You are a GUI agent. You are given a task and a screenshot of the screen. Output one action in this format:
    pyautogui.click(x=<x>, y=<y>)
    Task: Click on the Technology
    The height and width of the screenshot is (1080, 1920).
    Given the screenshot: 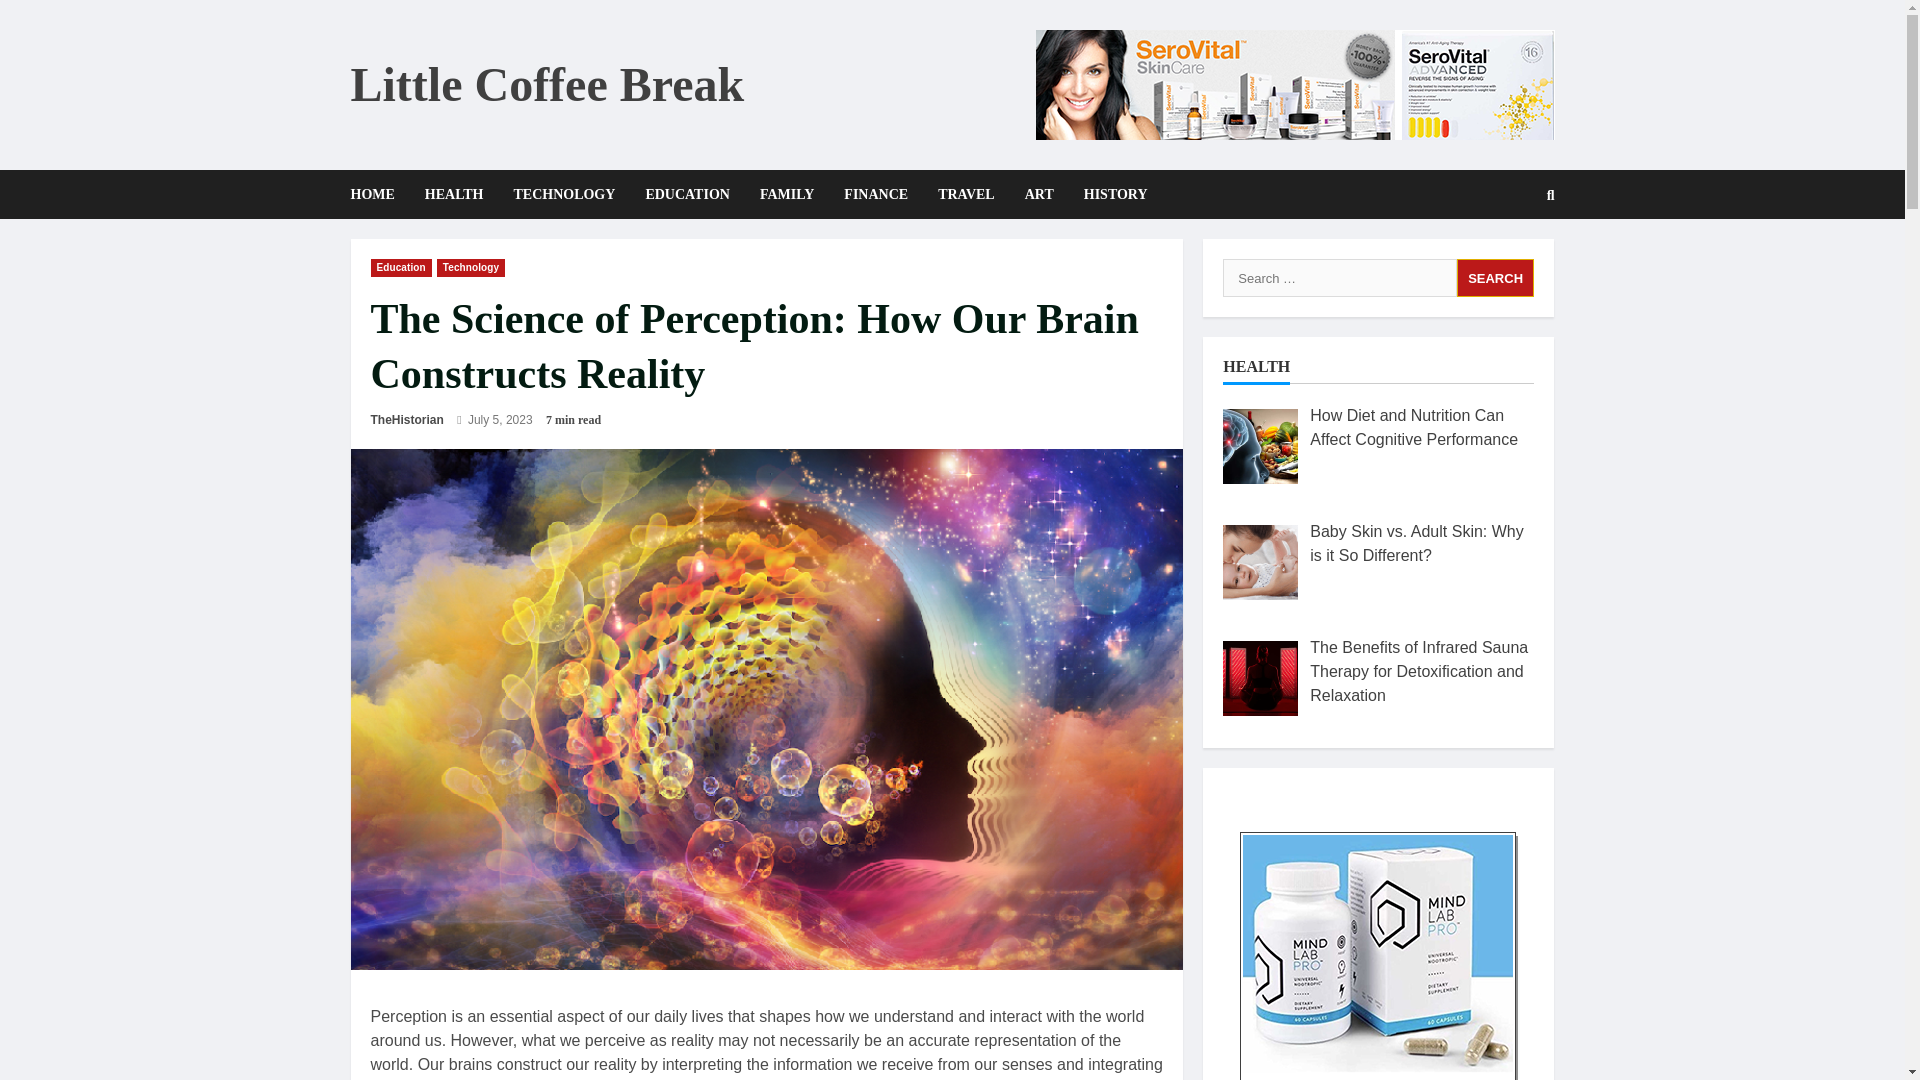 What is the action you would take?
    pyautogui.click(x=470, y=268)
    